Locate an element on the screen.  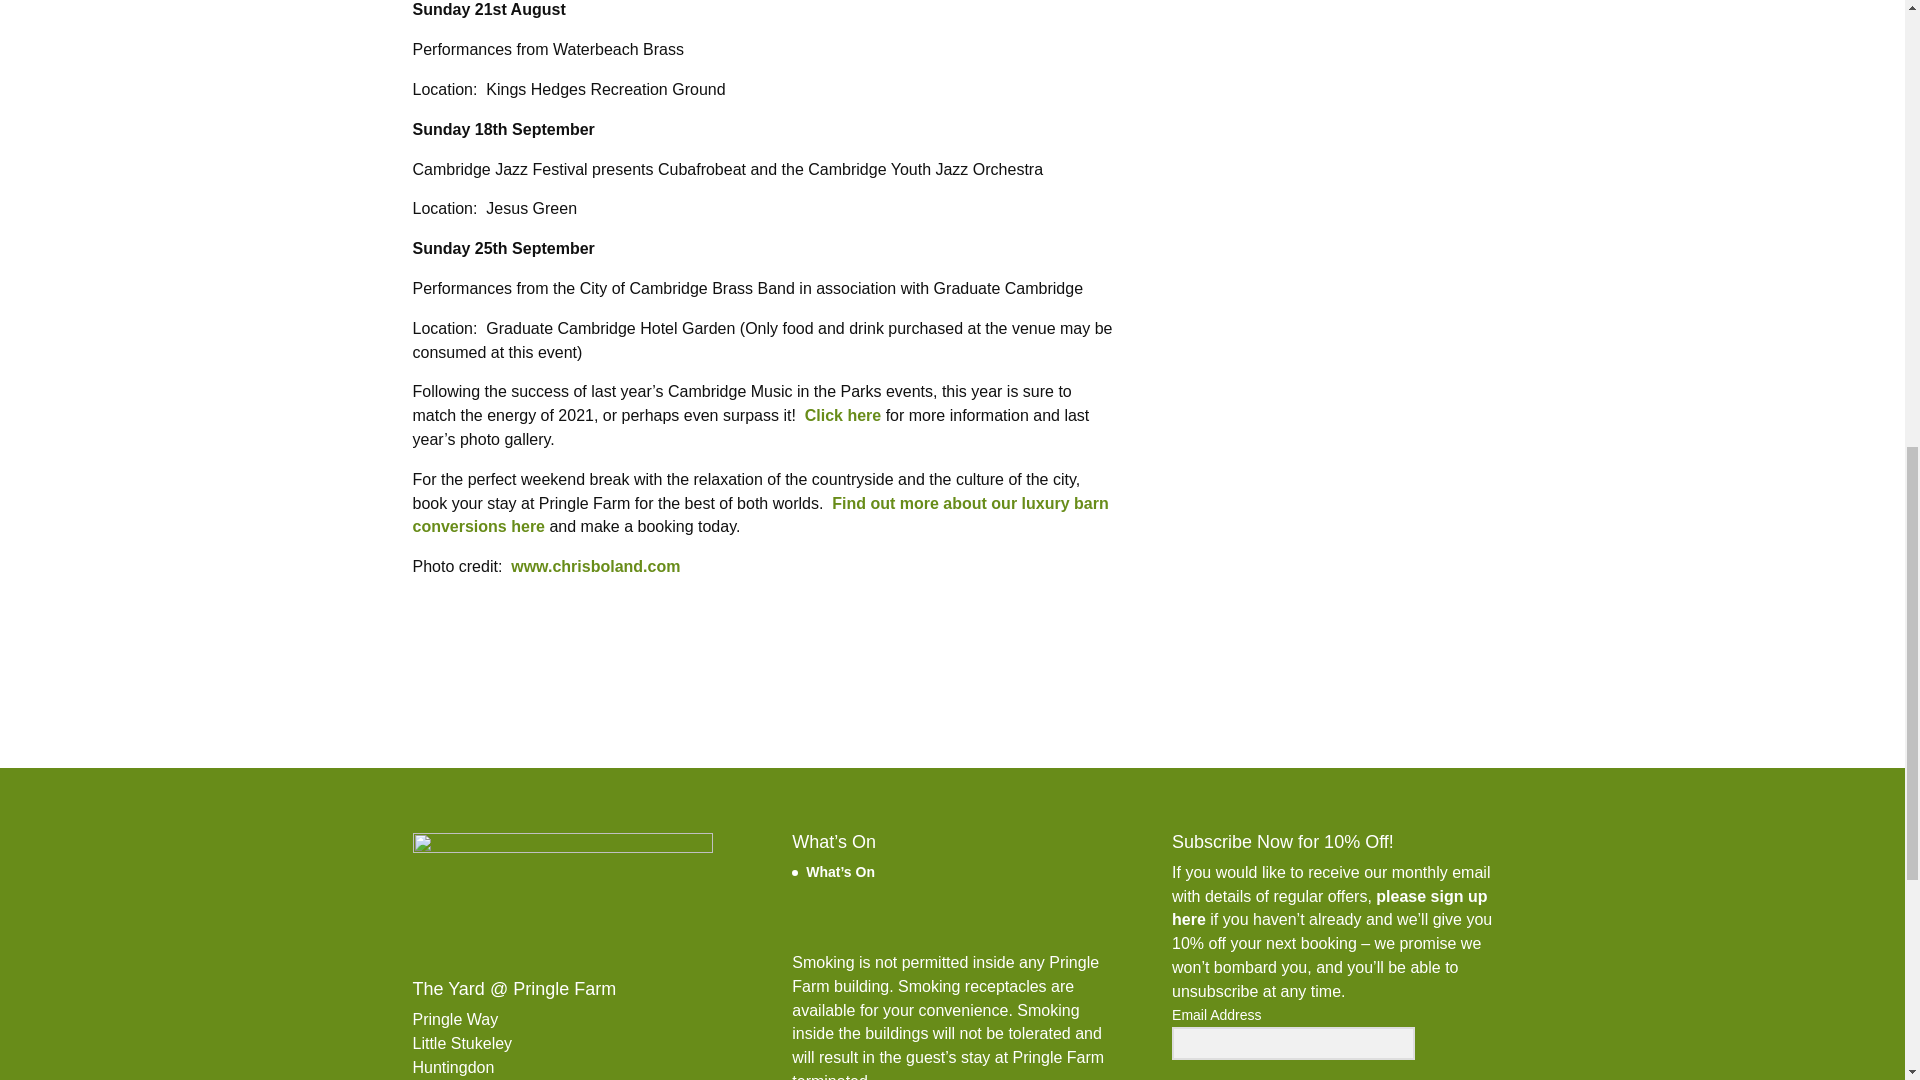
Find out more about our luxury barn conversions here is located at coordinates (760, 514).